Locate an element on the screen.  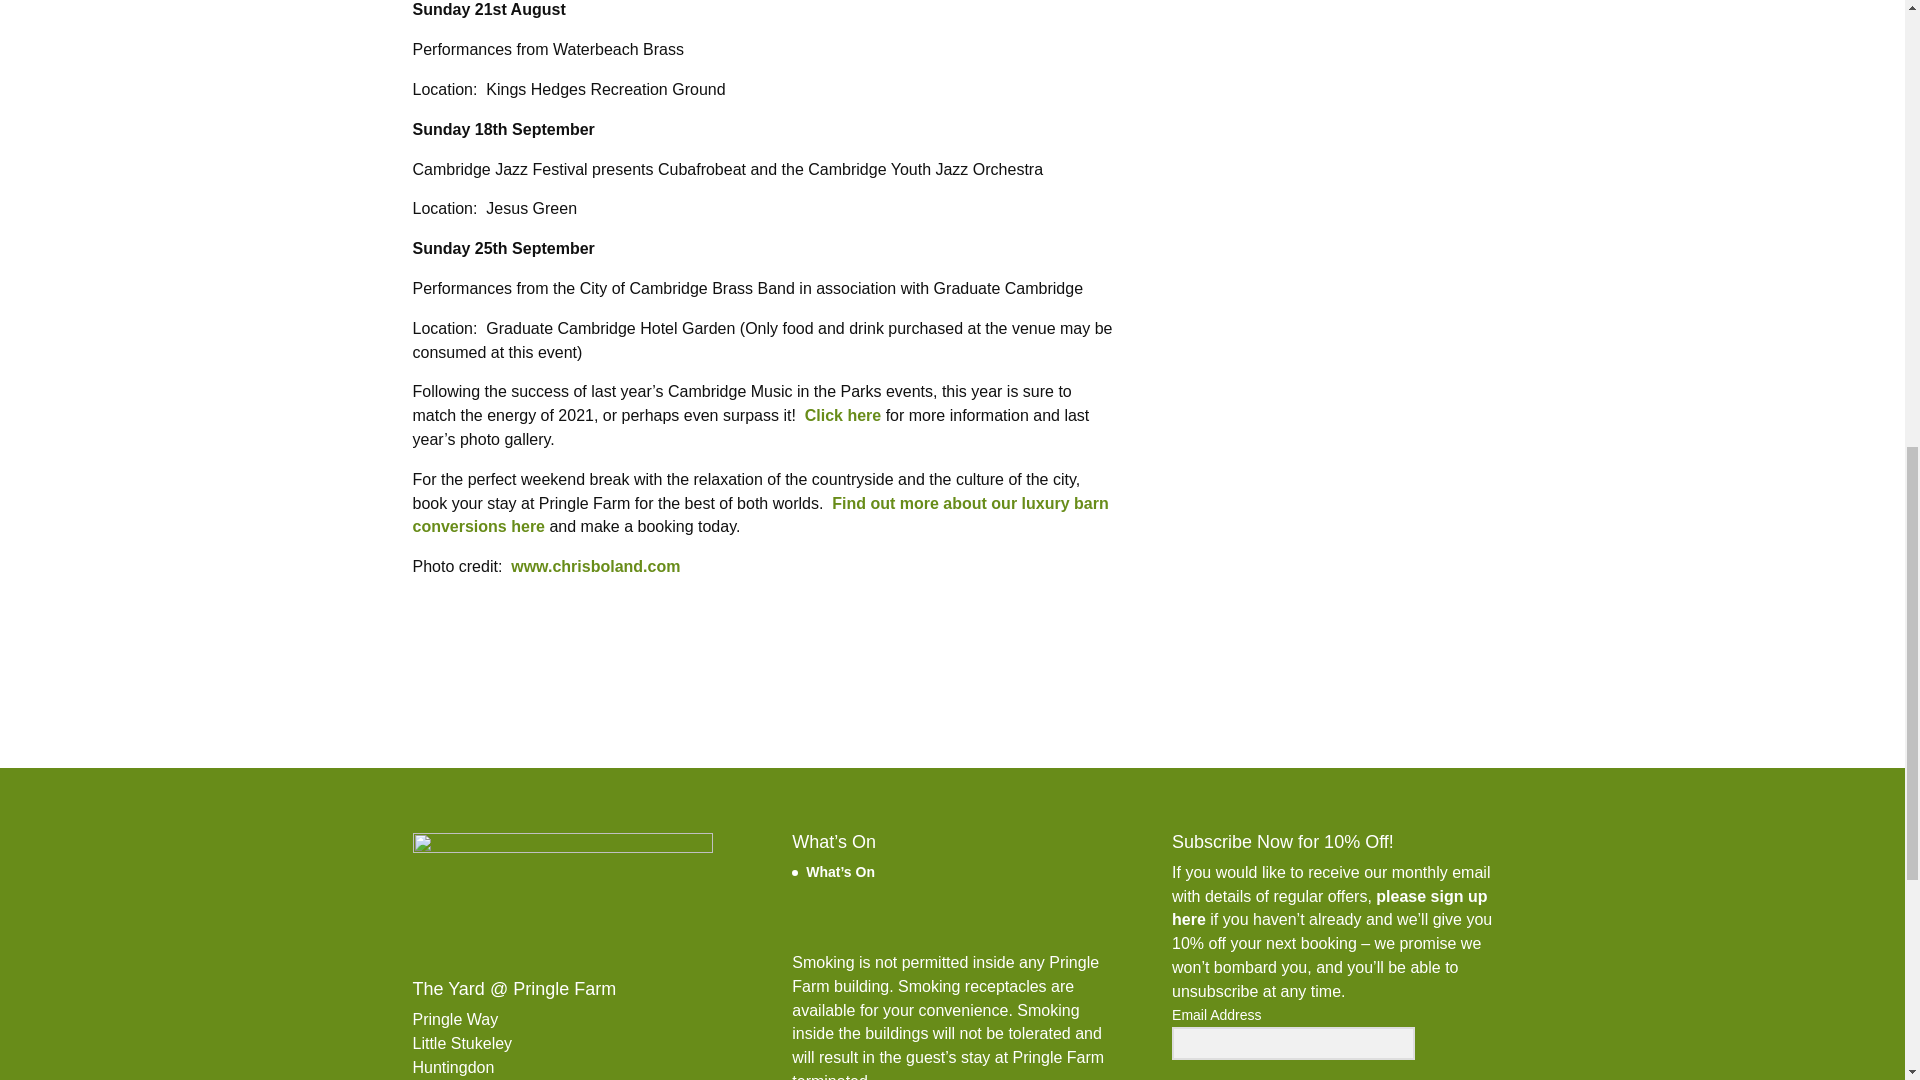
Find out more about our luxury barn conversions here is located at coordinates (760, 514).